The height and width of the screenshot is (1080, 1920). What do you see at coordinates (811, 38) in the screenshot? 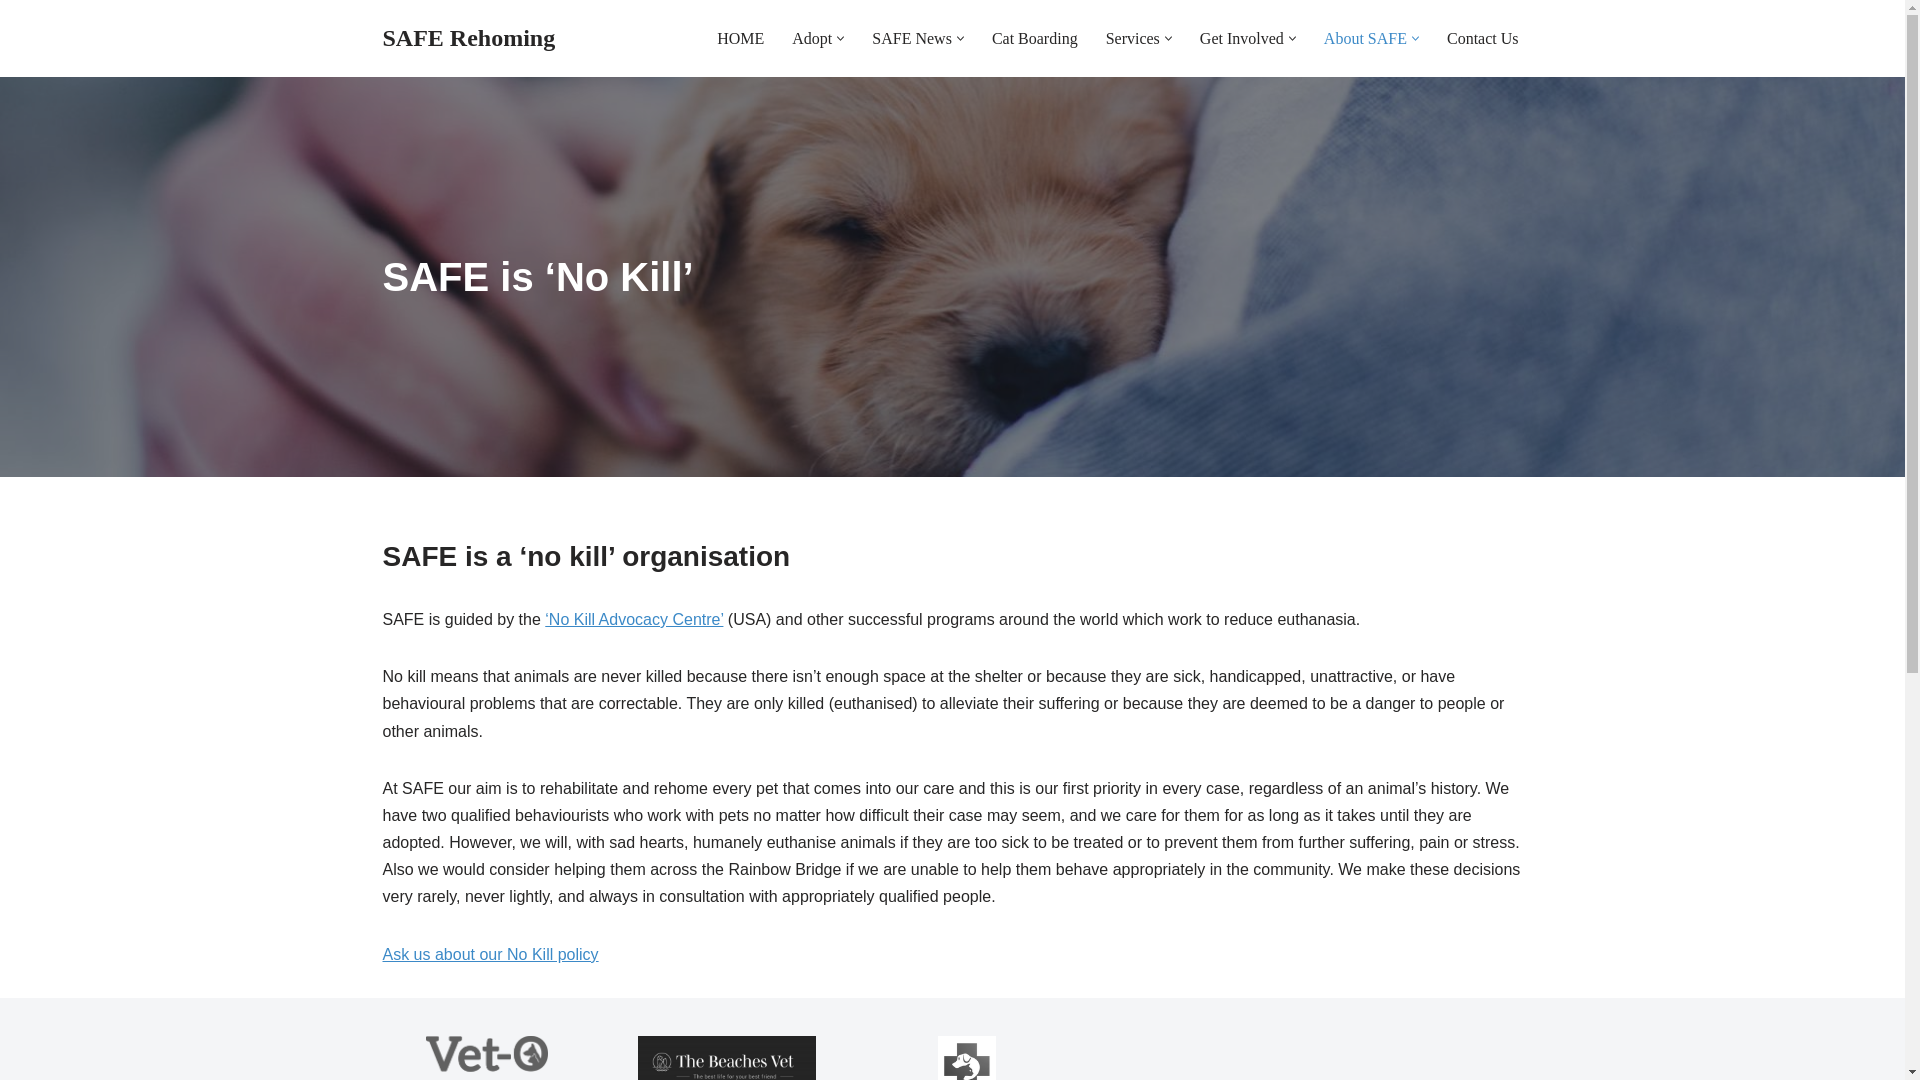
I see `Adopt` at bounding box center [811, 38].